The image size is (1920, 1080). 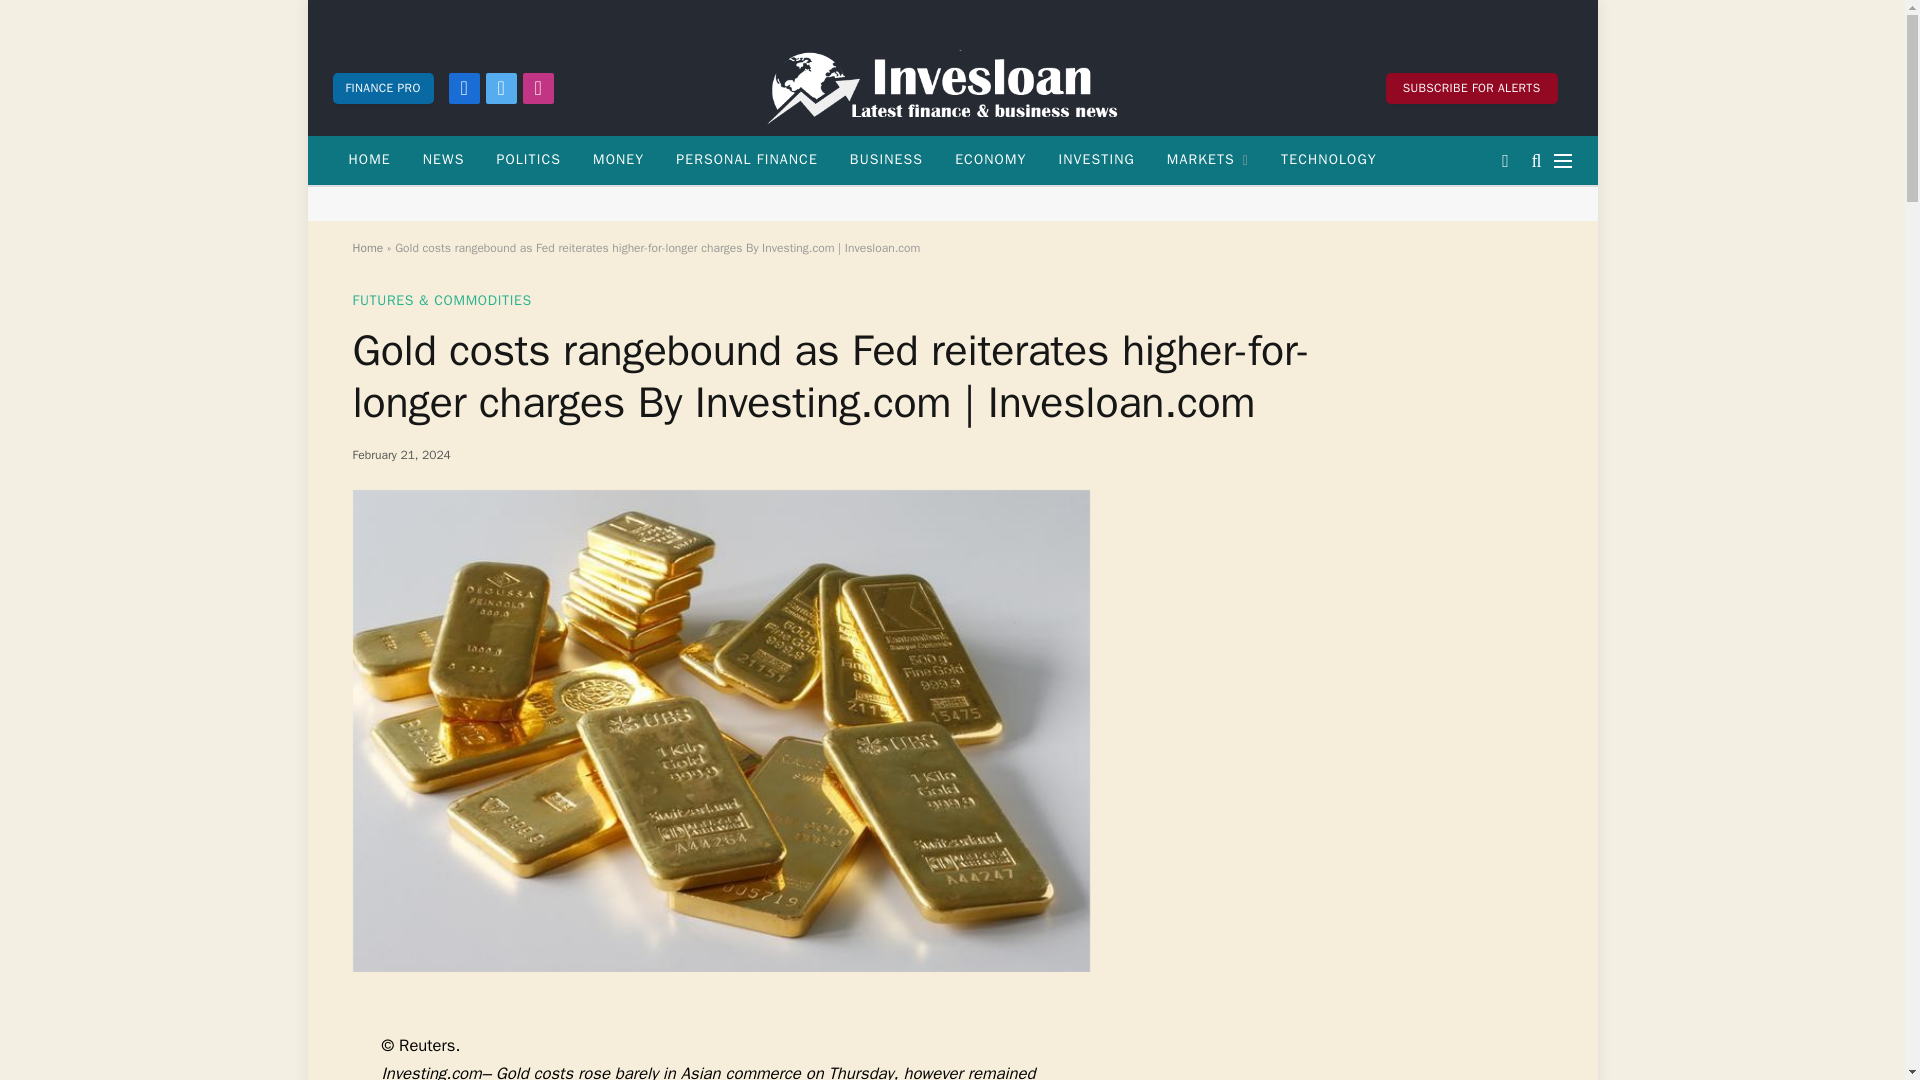 I want to click on PERSONAL FINANCE, so click(x=746, y=160).